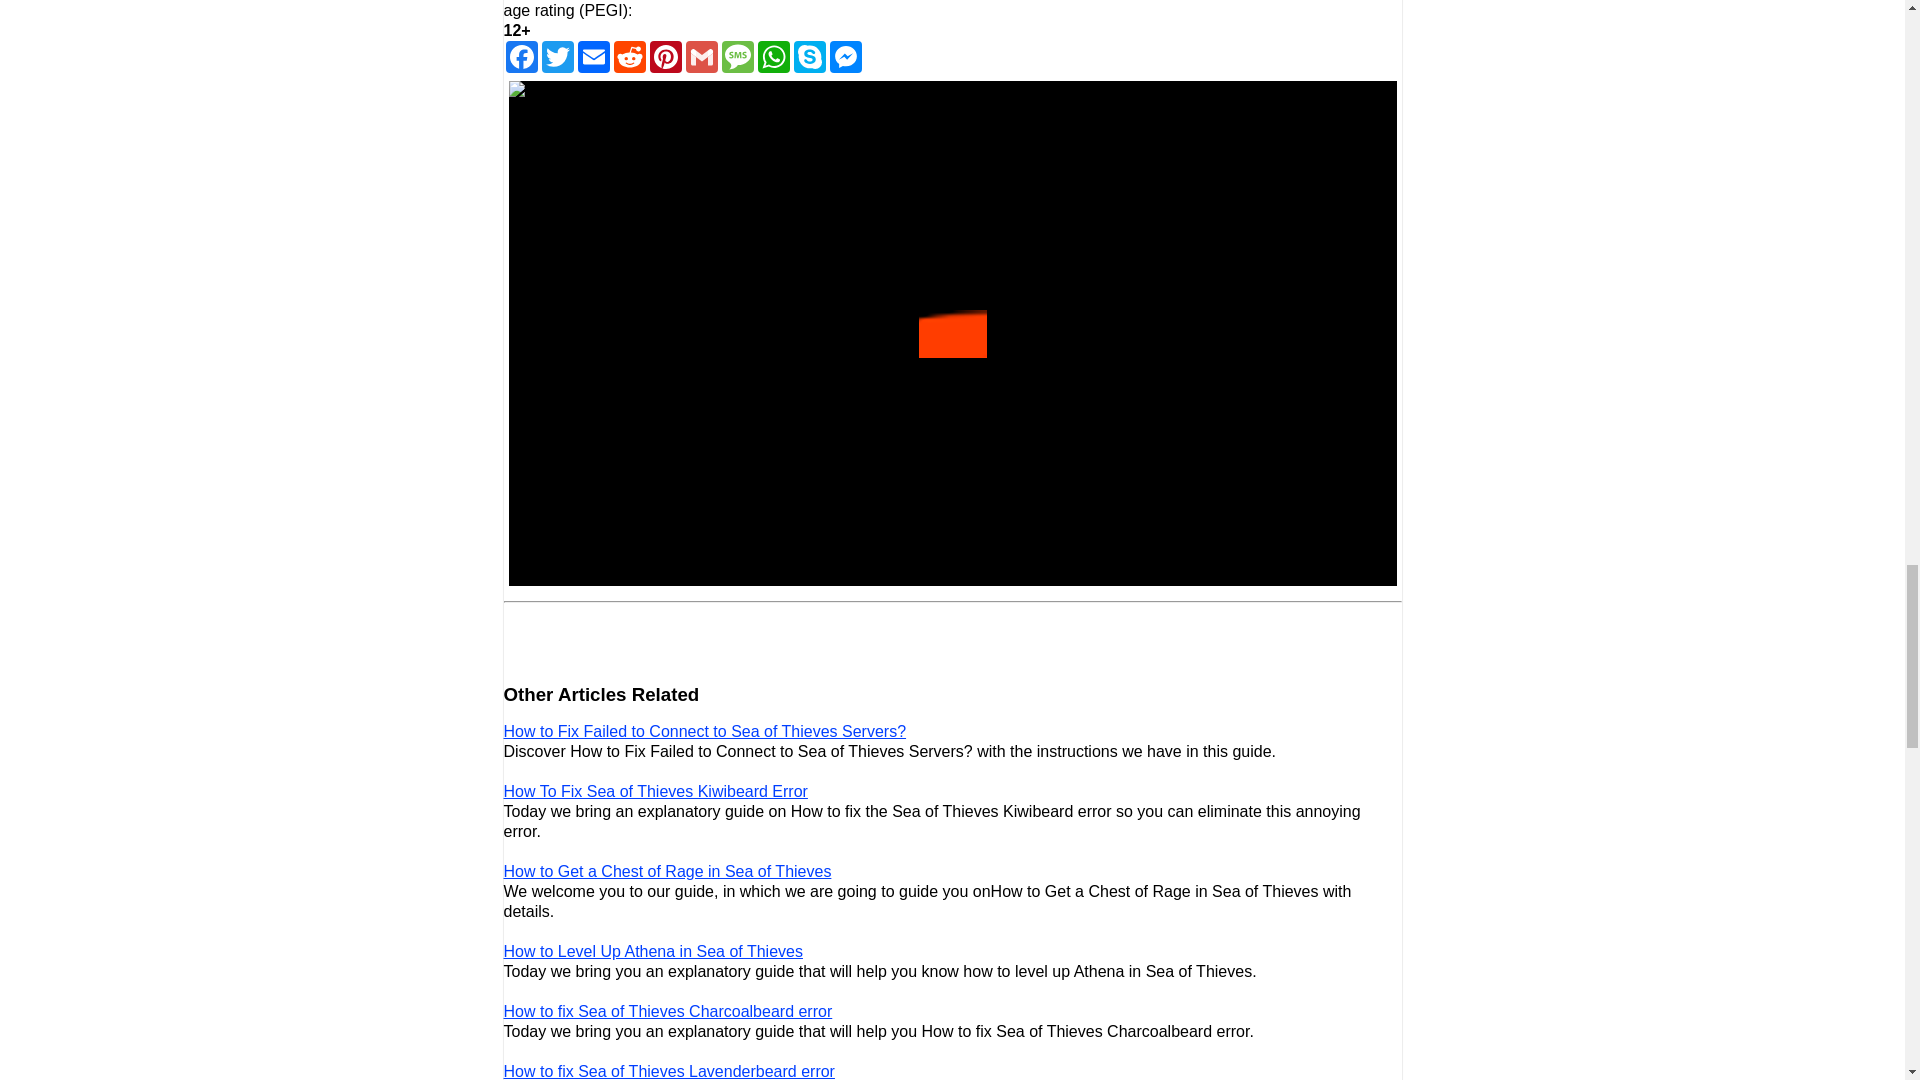 The height and width of the screenshot is (1080, 1920). Describe the element at coordinates (774, 57) in the screenshot. I see `WhatsApp` at that location.